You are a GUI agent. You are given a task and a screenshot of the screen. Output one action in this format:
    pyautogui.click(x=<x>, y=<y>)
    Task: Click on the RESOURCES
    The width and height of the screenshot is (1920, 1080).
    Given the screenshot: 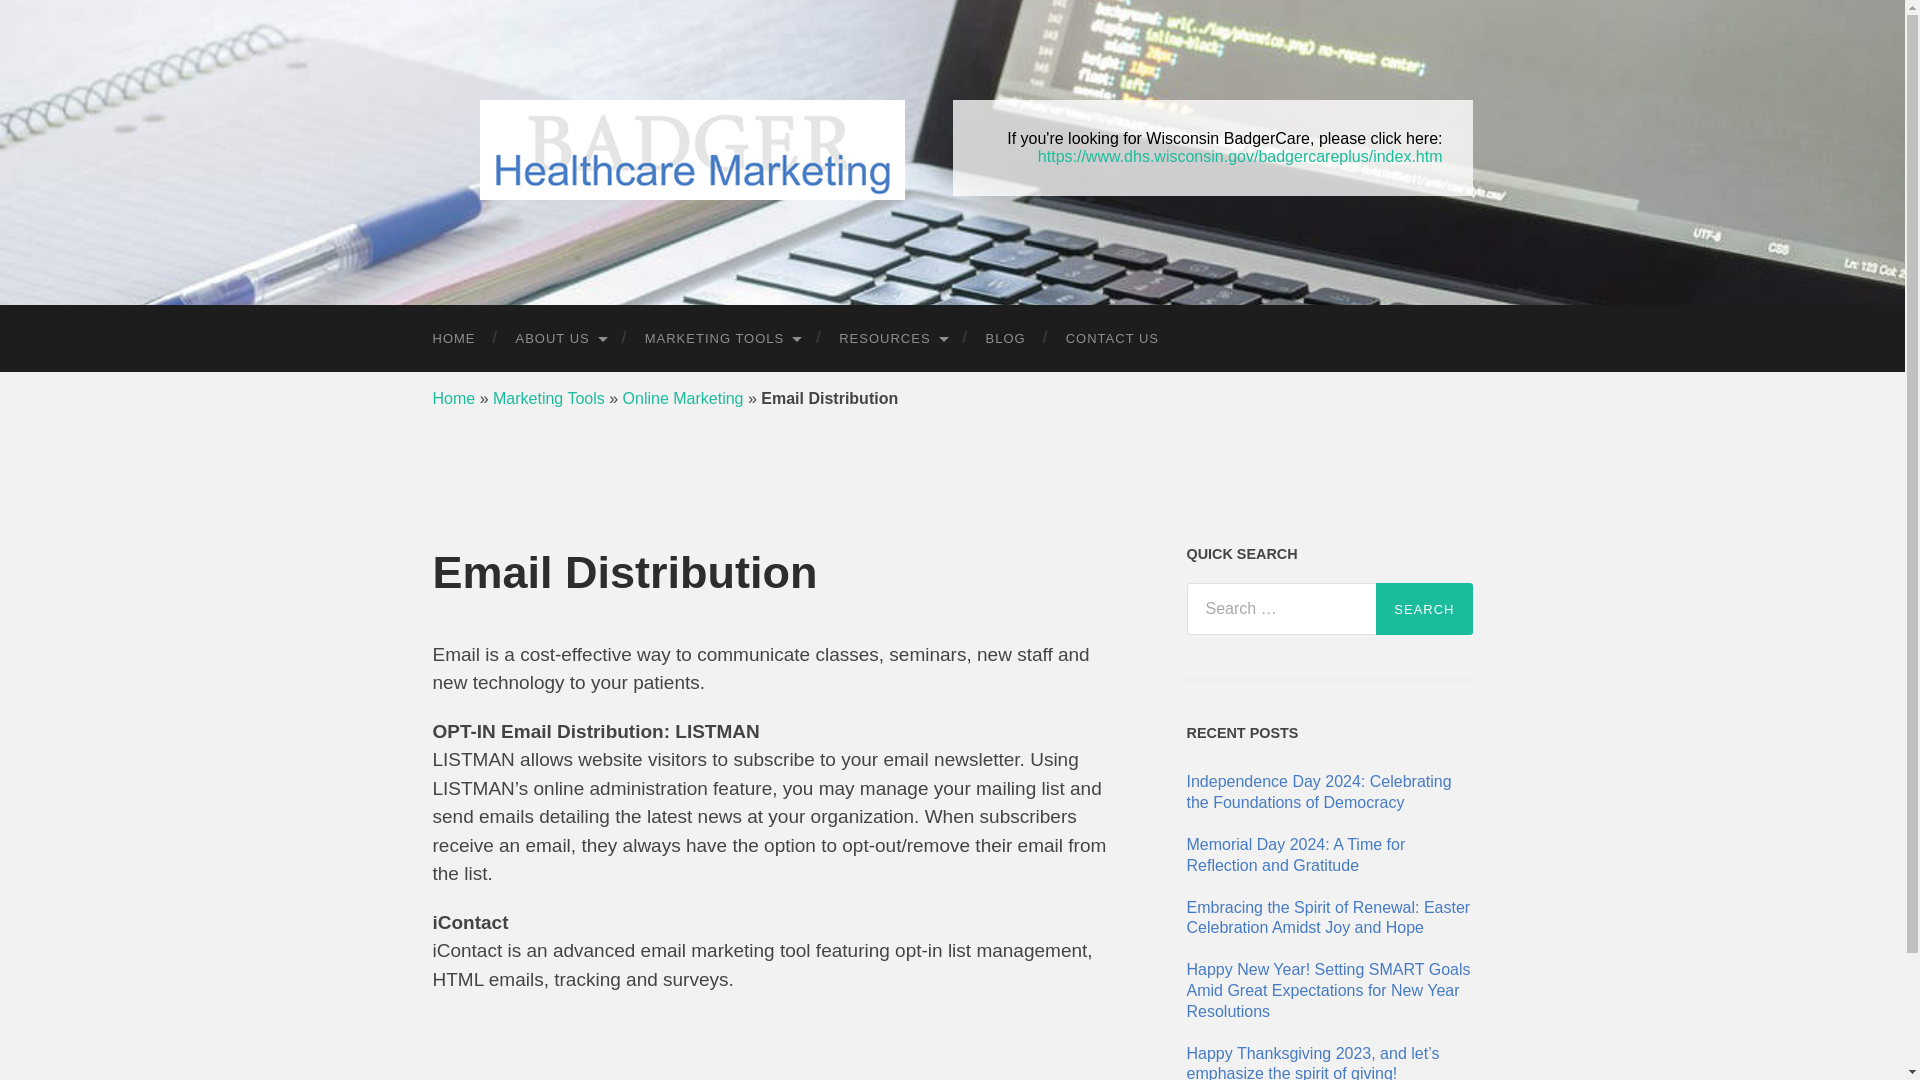 What is the action you would take?
    pyautogui.click(x=892, y=338)
    